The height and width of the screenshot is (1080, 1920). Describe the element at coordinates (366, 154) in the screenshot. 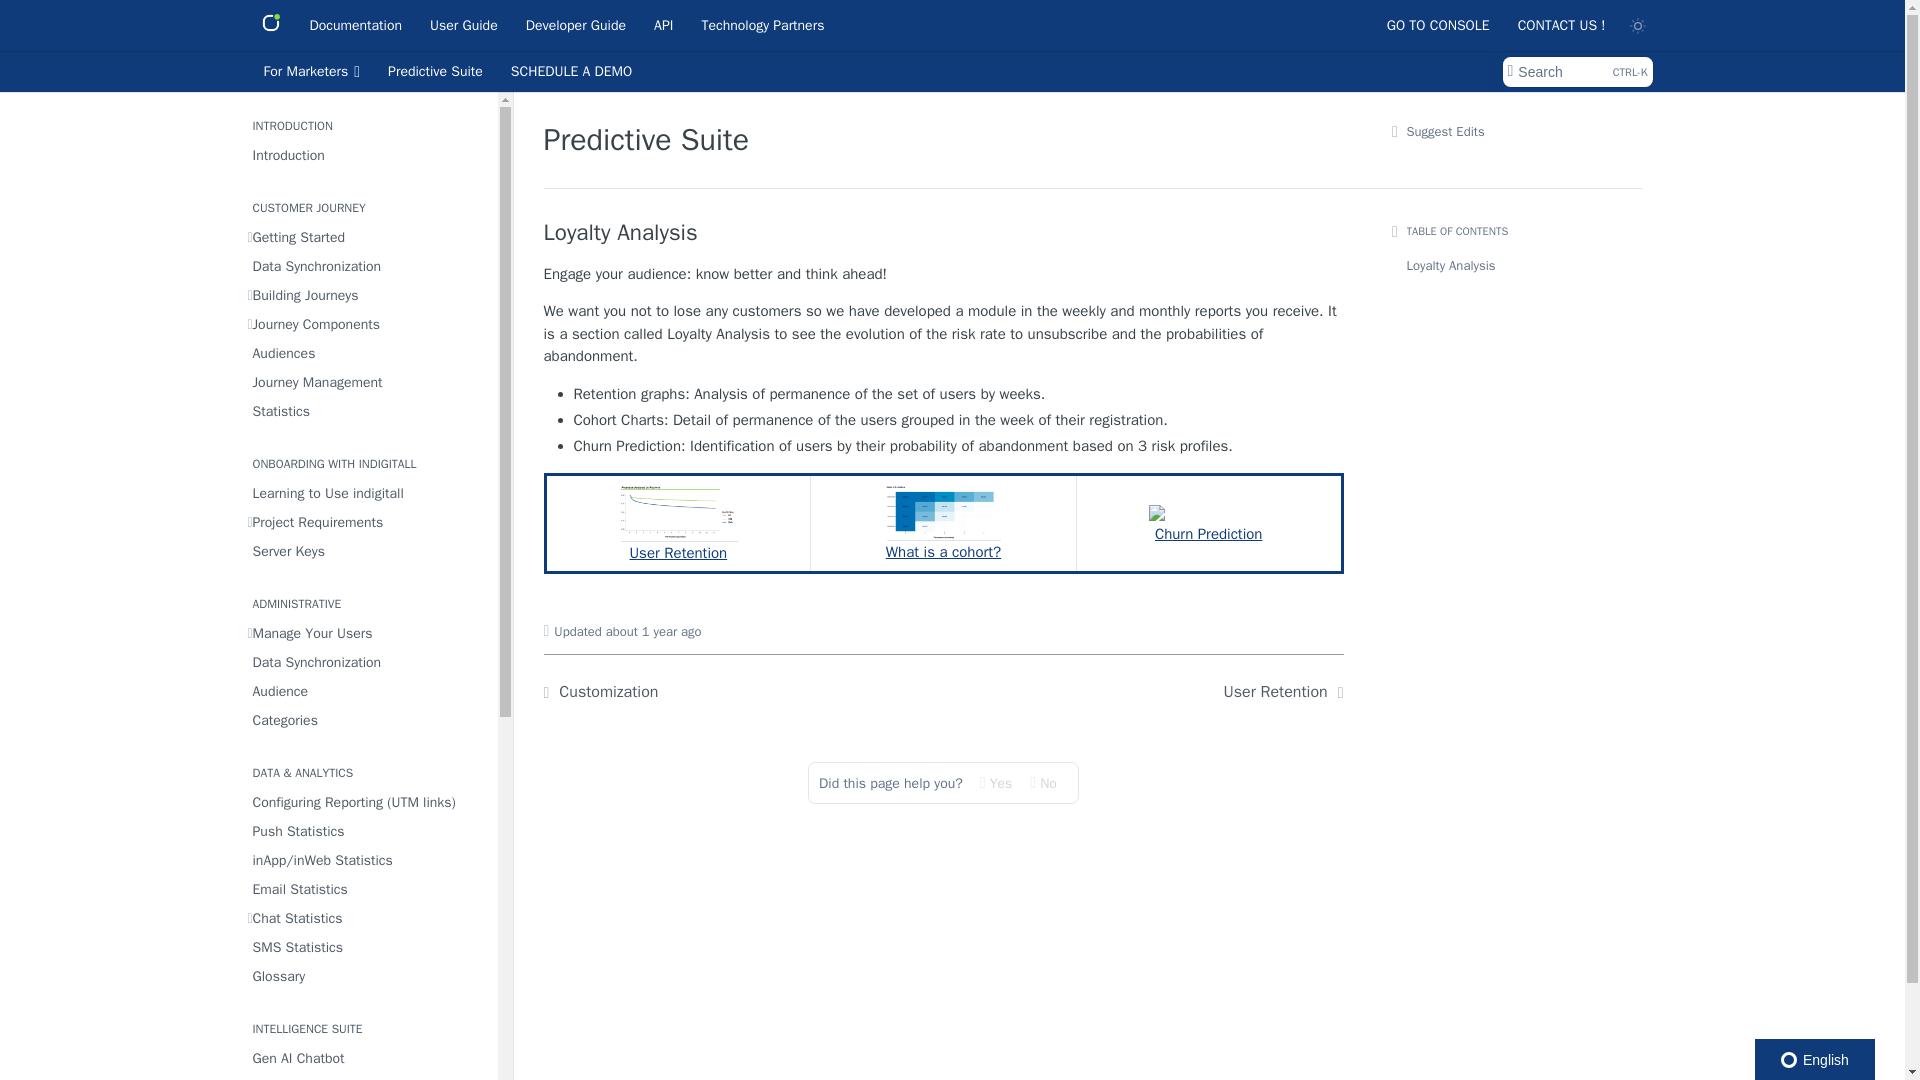

I see `Introduction` at that location.